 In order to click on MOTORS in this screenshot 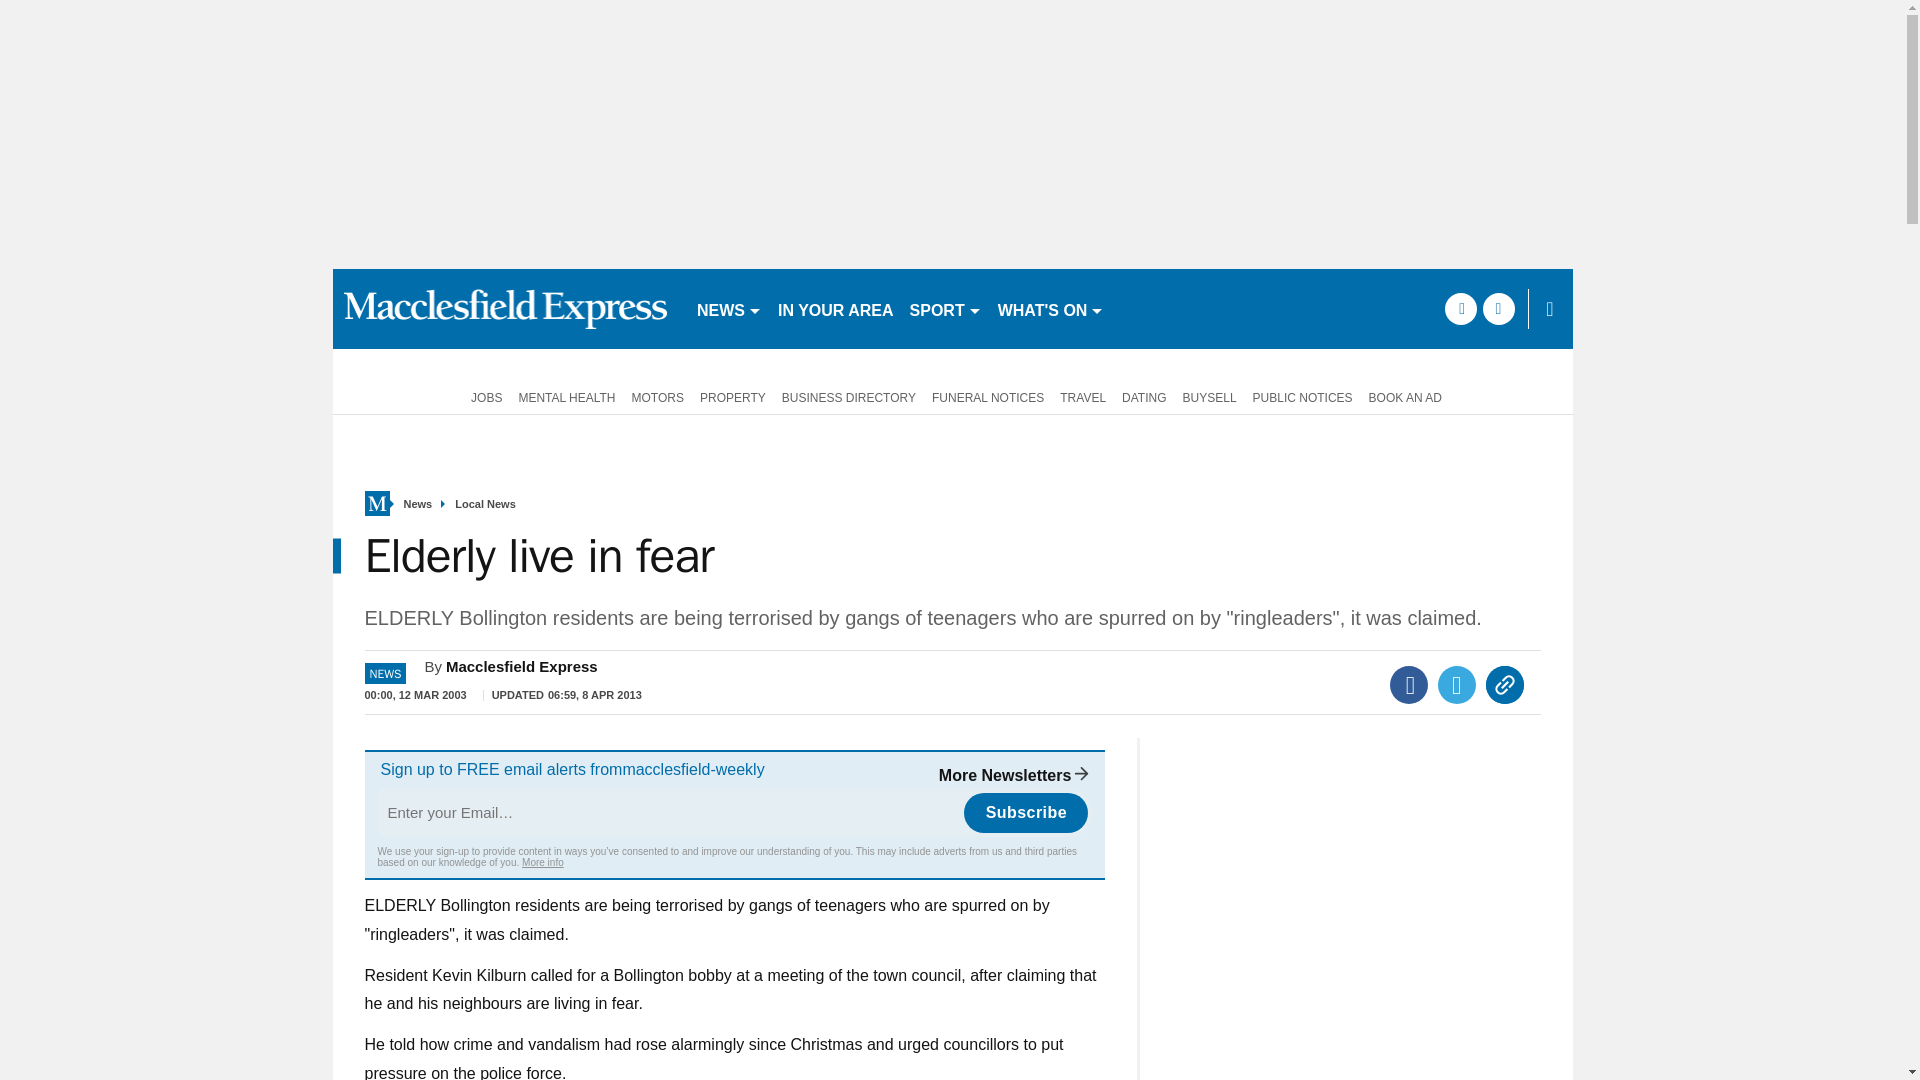, I will do `click(658, 396)`.